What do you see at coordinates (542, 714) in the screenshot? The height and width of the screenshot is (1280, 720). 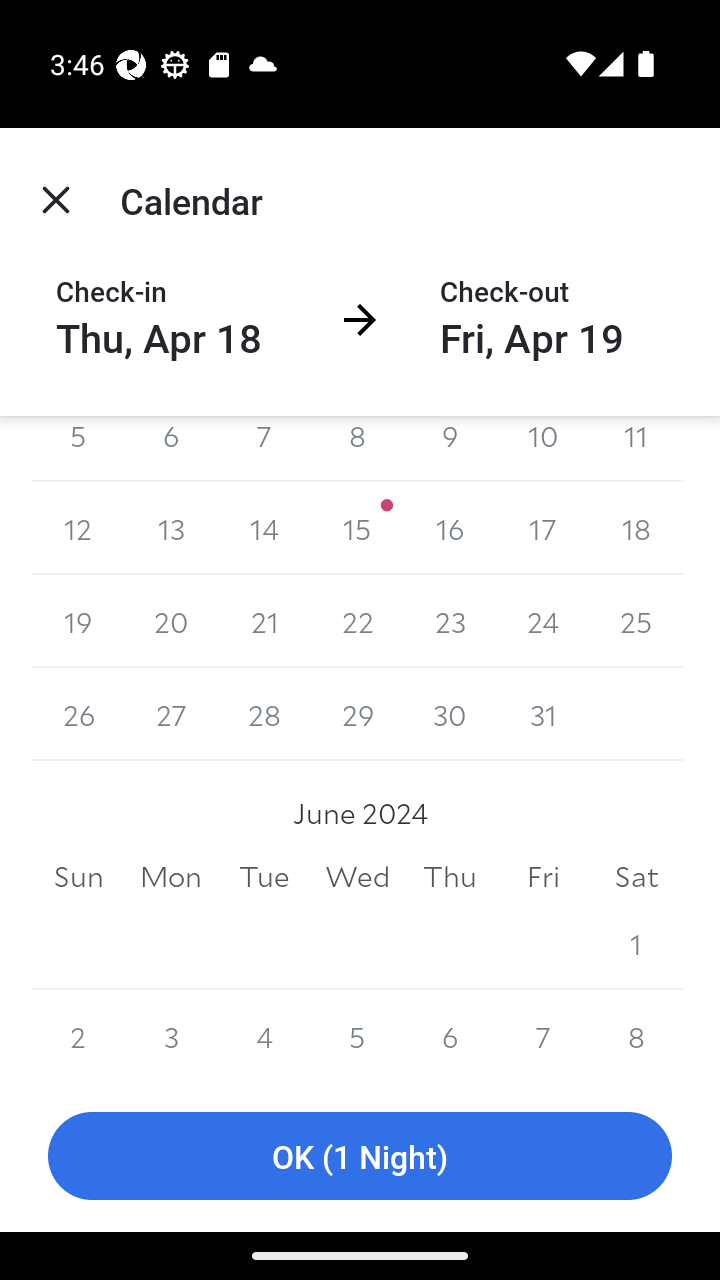 I see `31 31 May 2024` at bounding box center [542, 714].